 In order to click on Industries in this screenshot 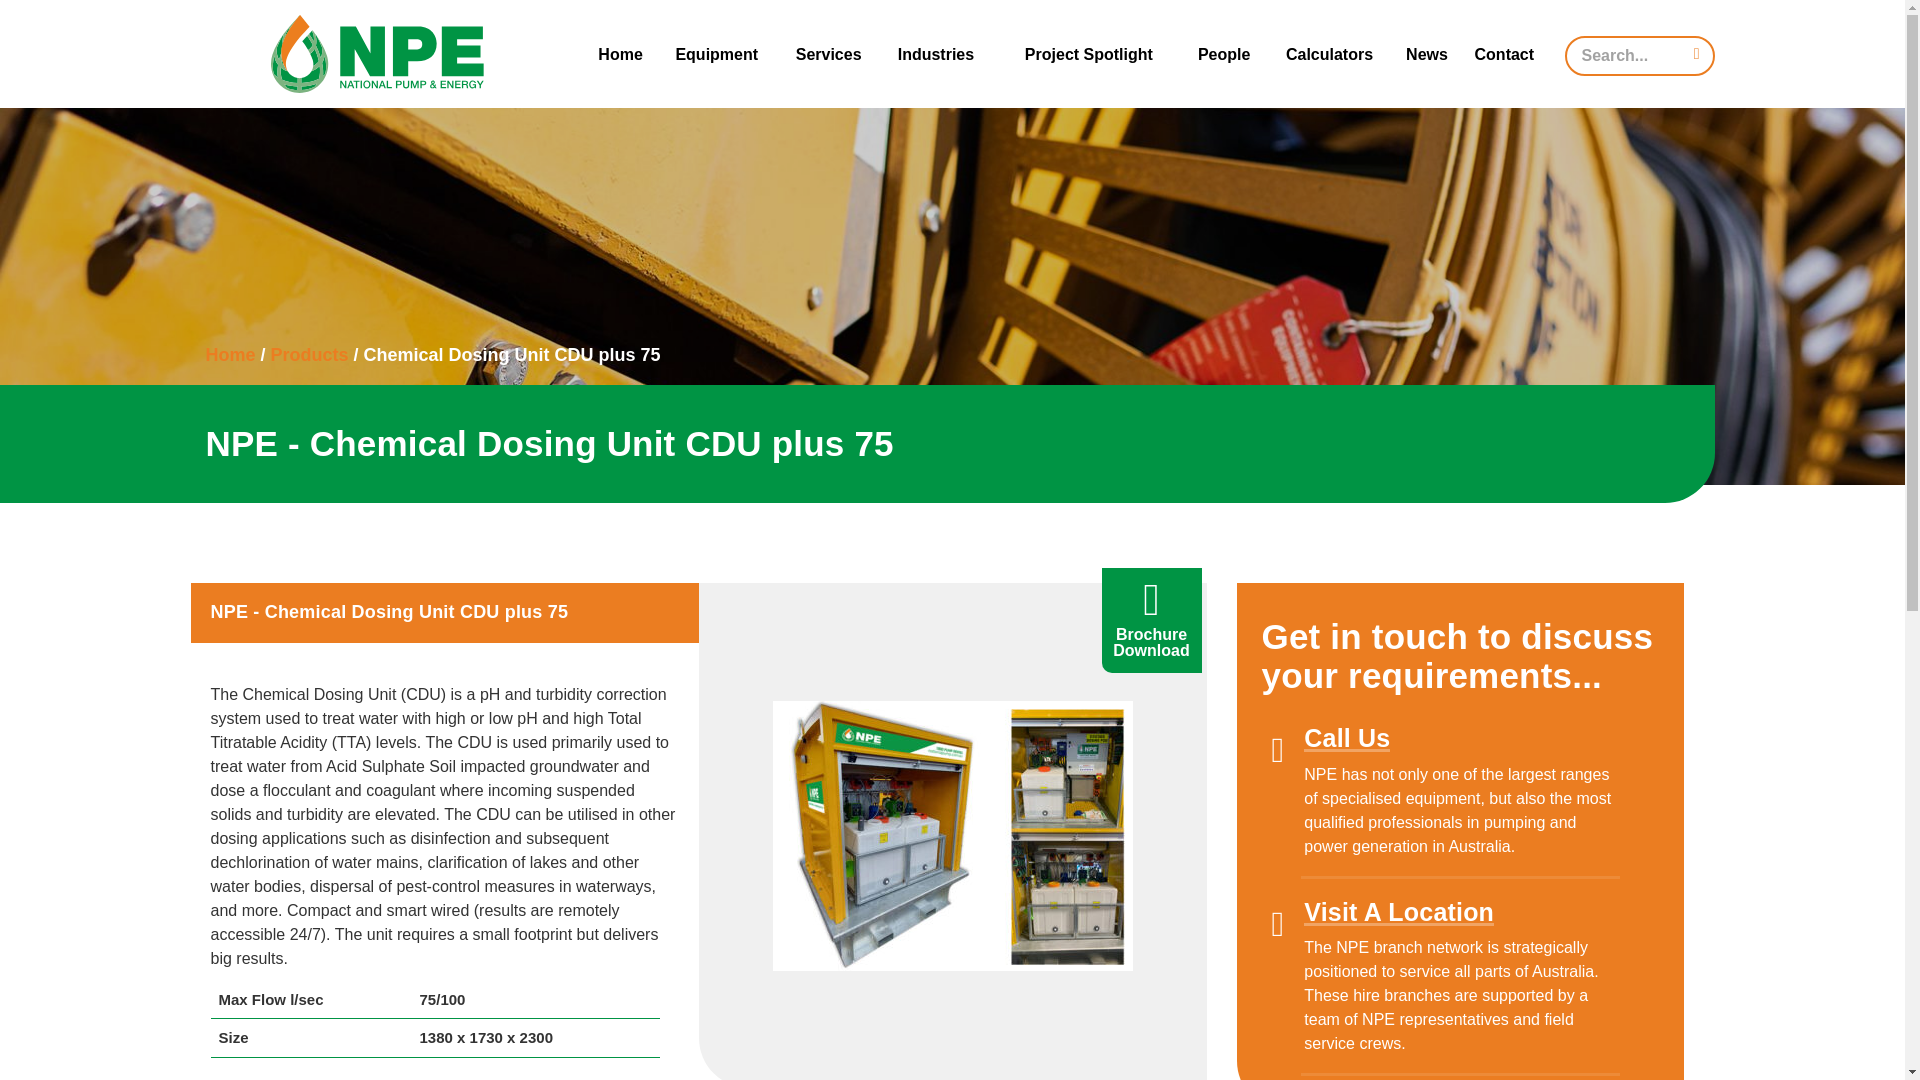, I will do `click(936, 55)`.